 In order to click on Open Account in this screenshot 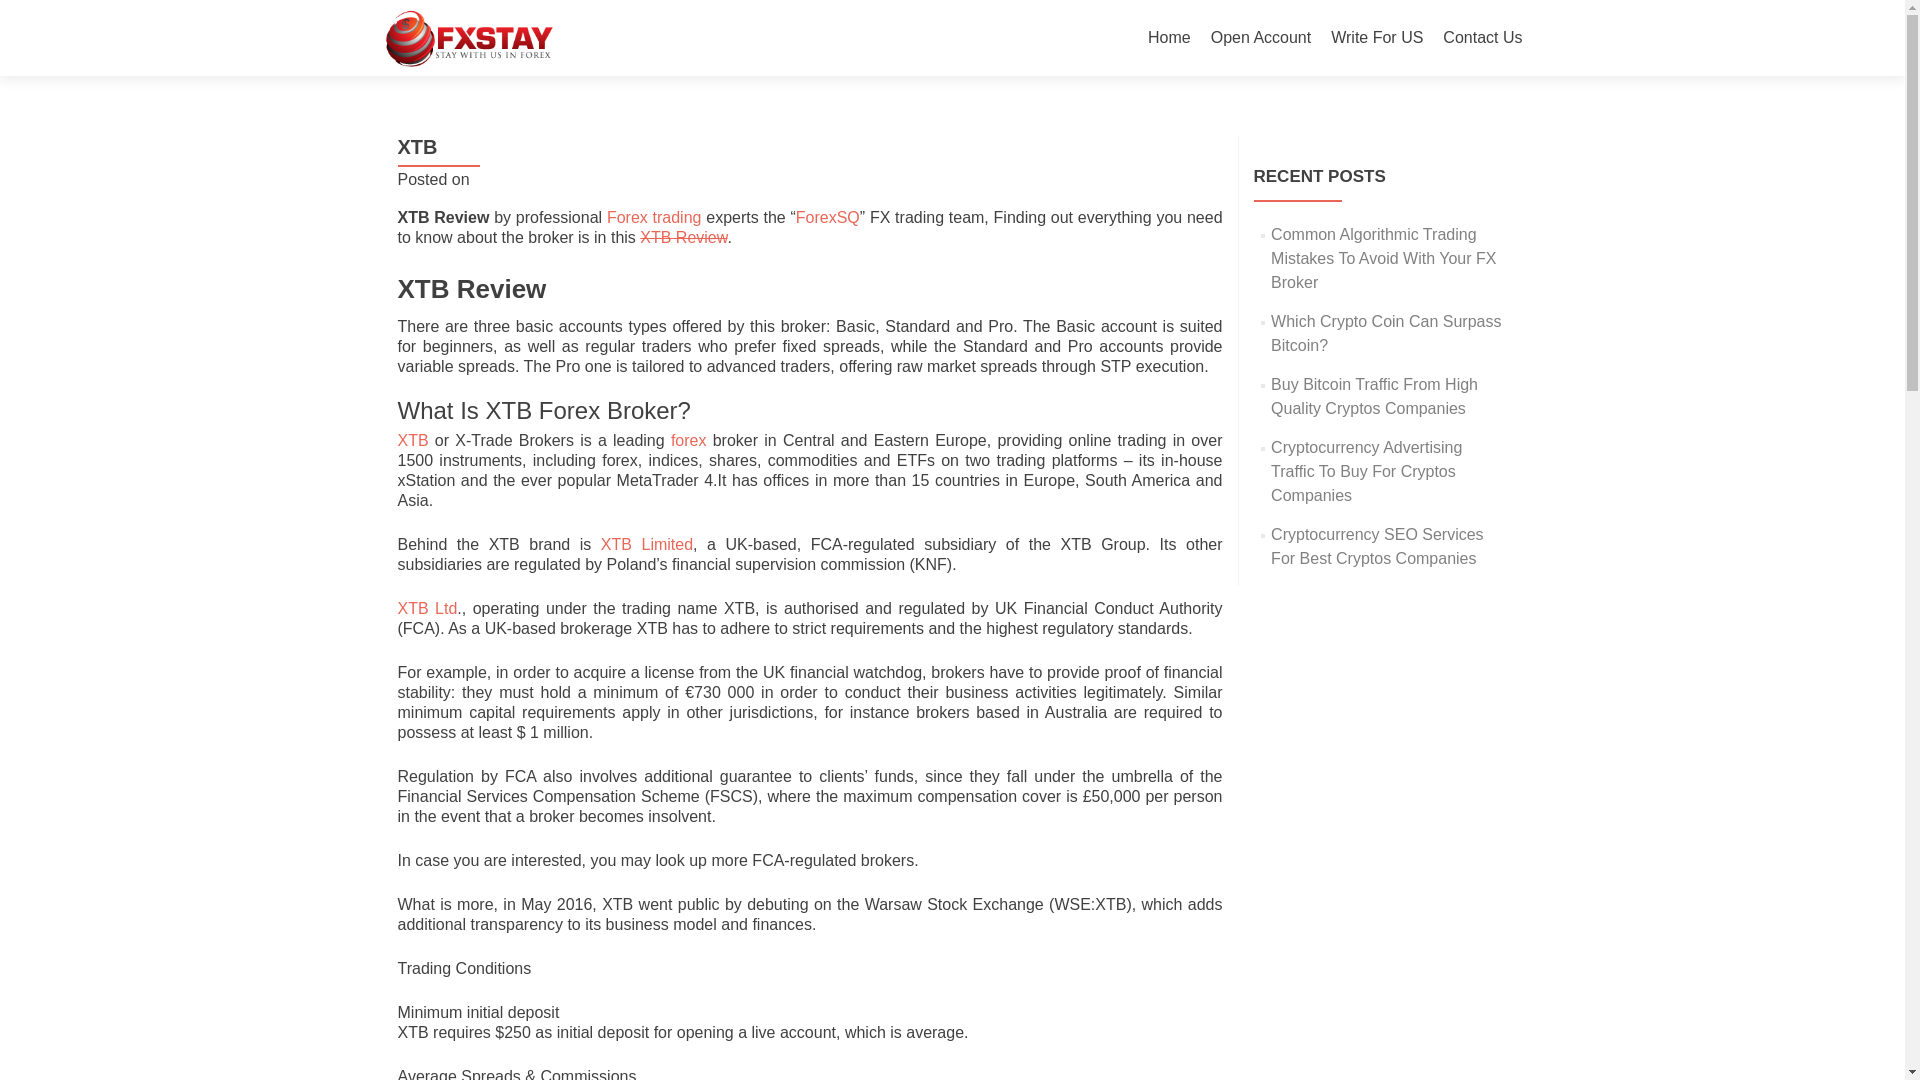, I will do `click(1261, 38)`.